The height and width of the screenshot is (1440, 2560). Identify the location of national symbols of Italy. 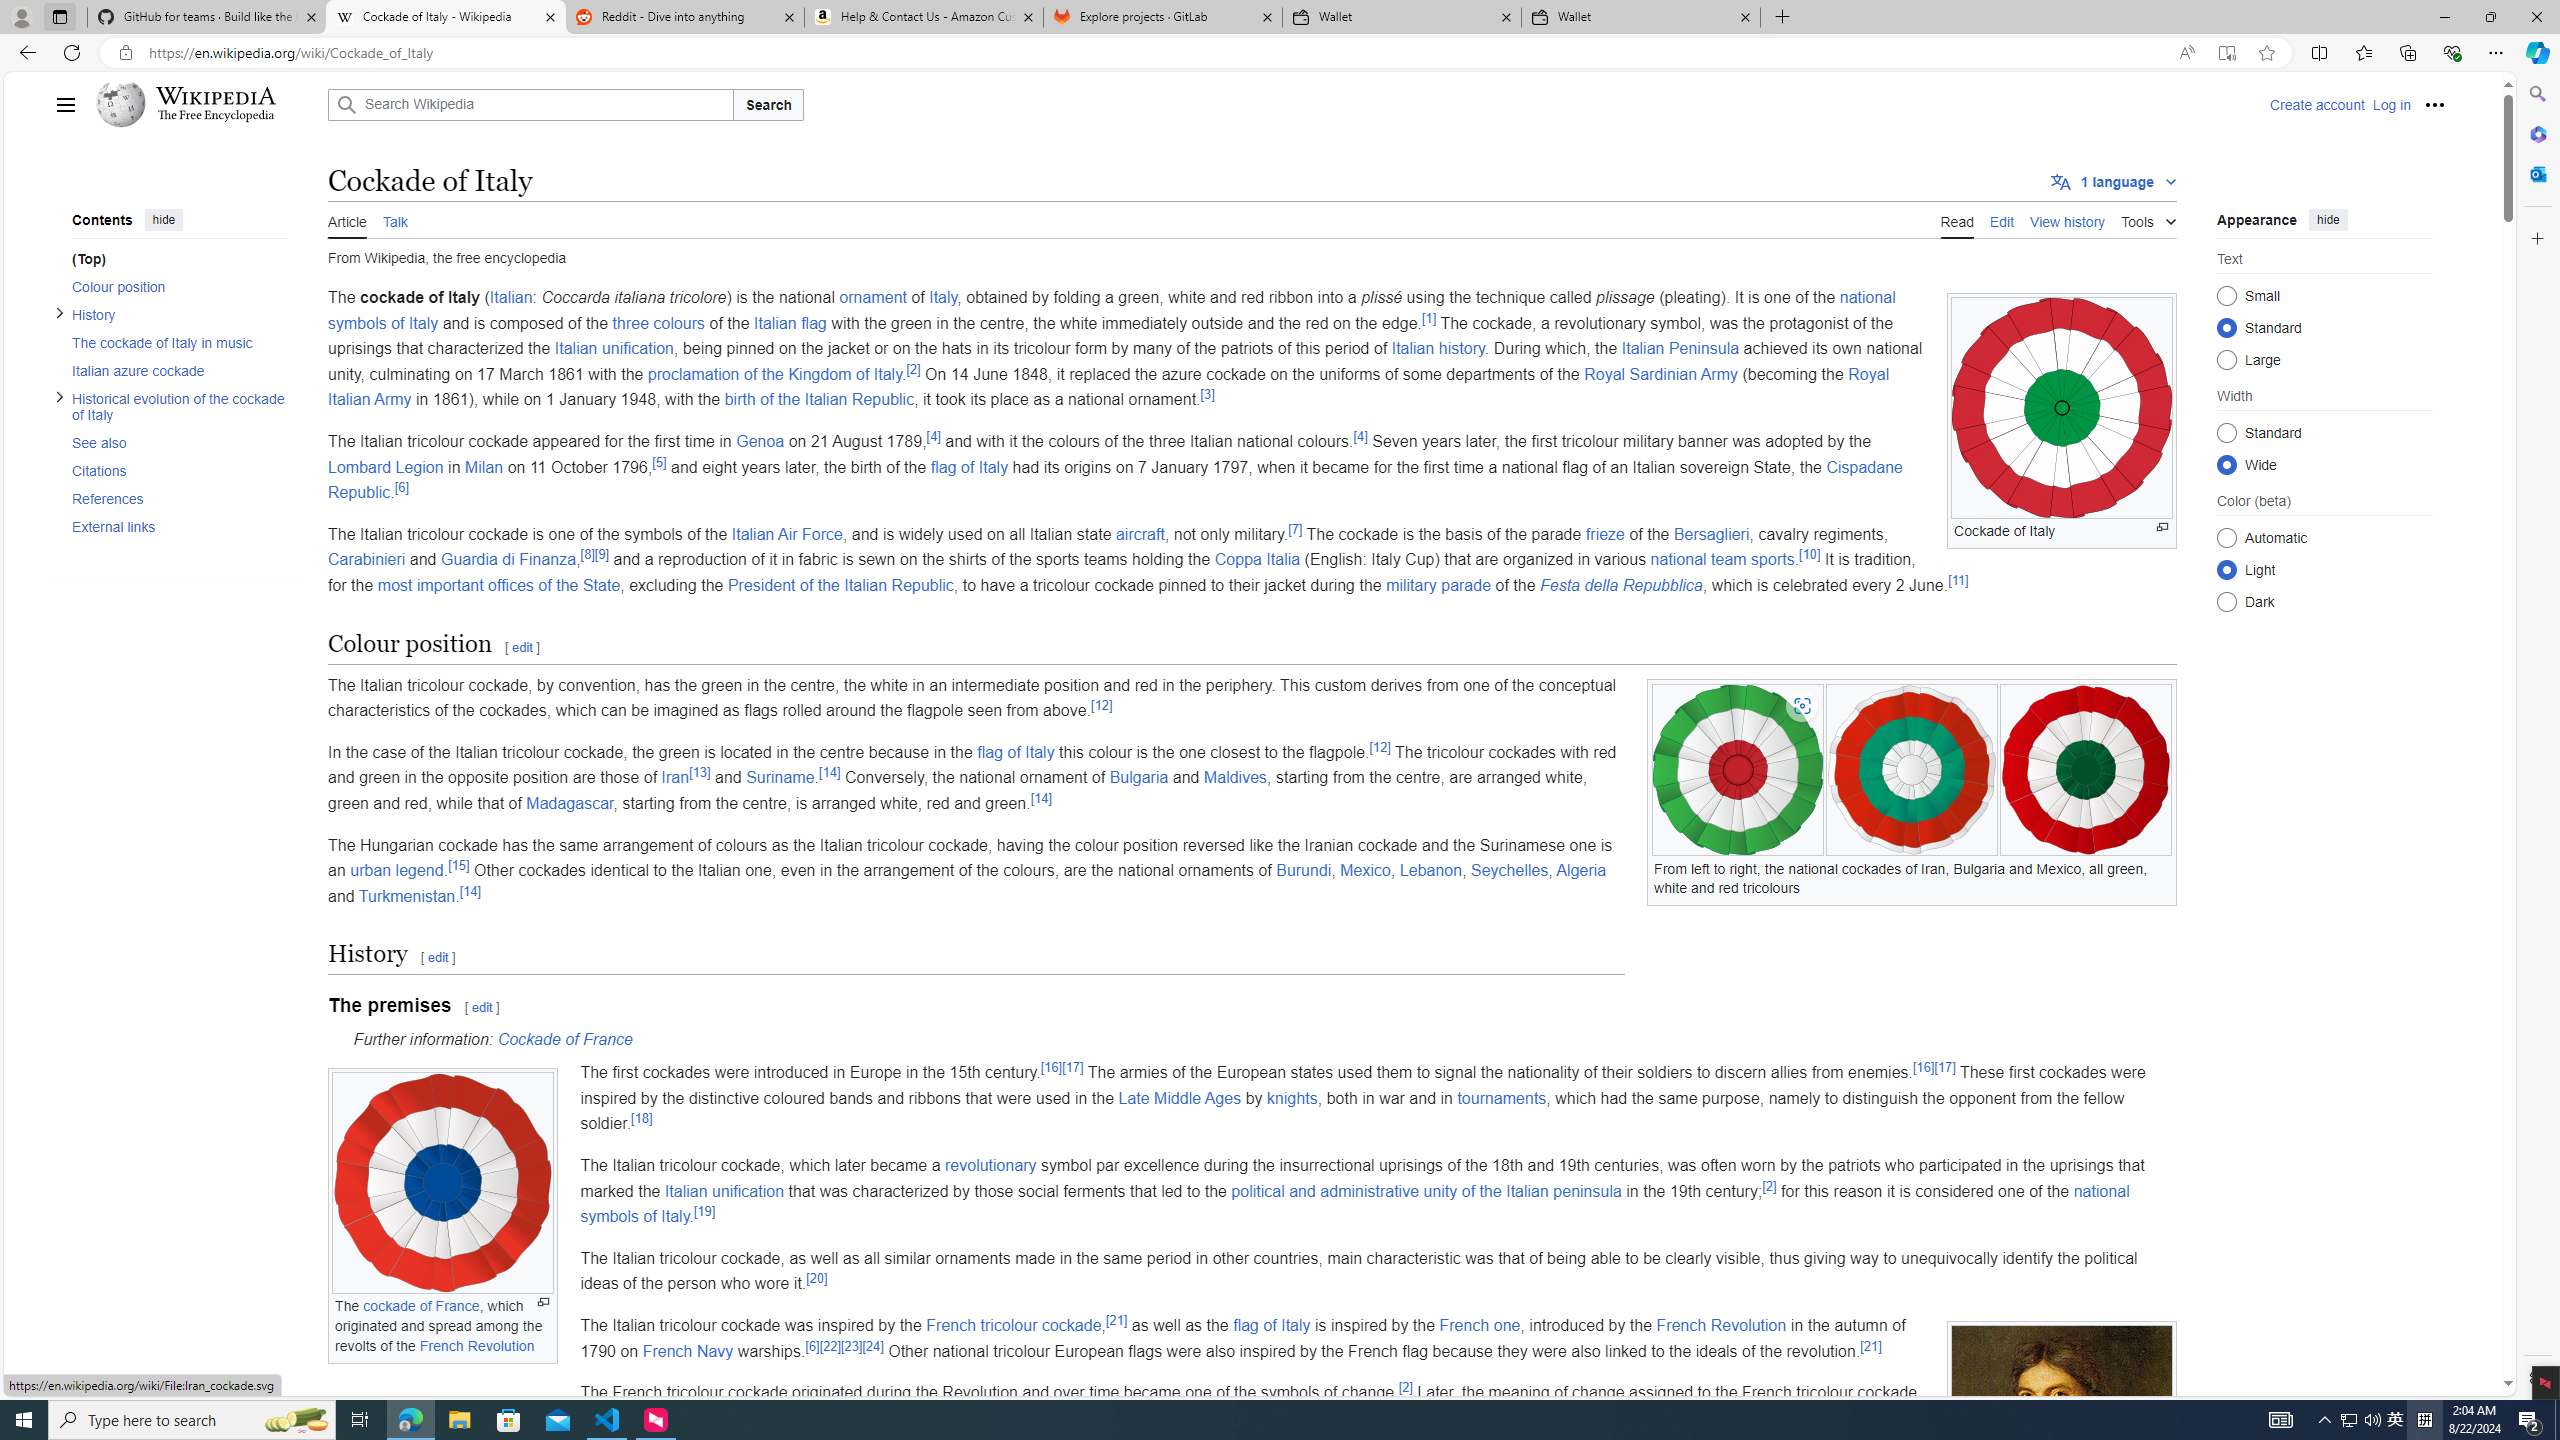
(1355, 1204).